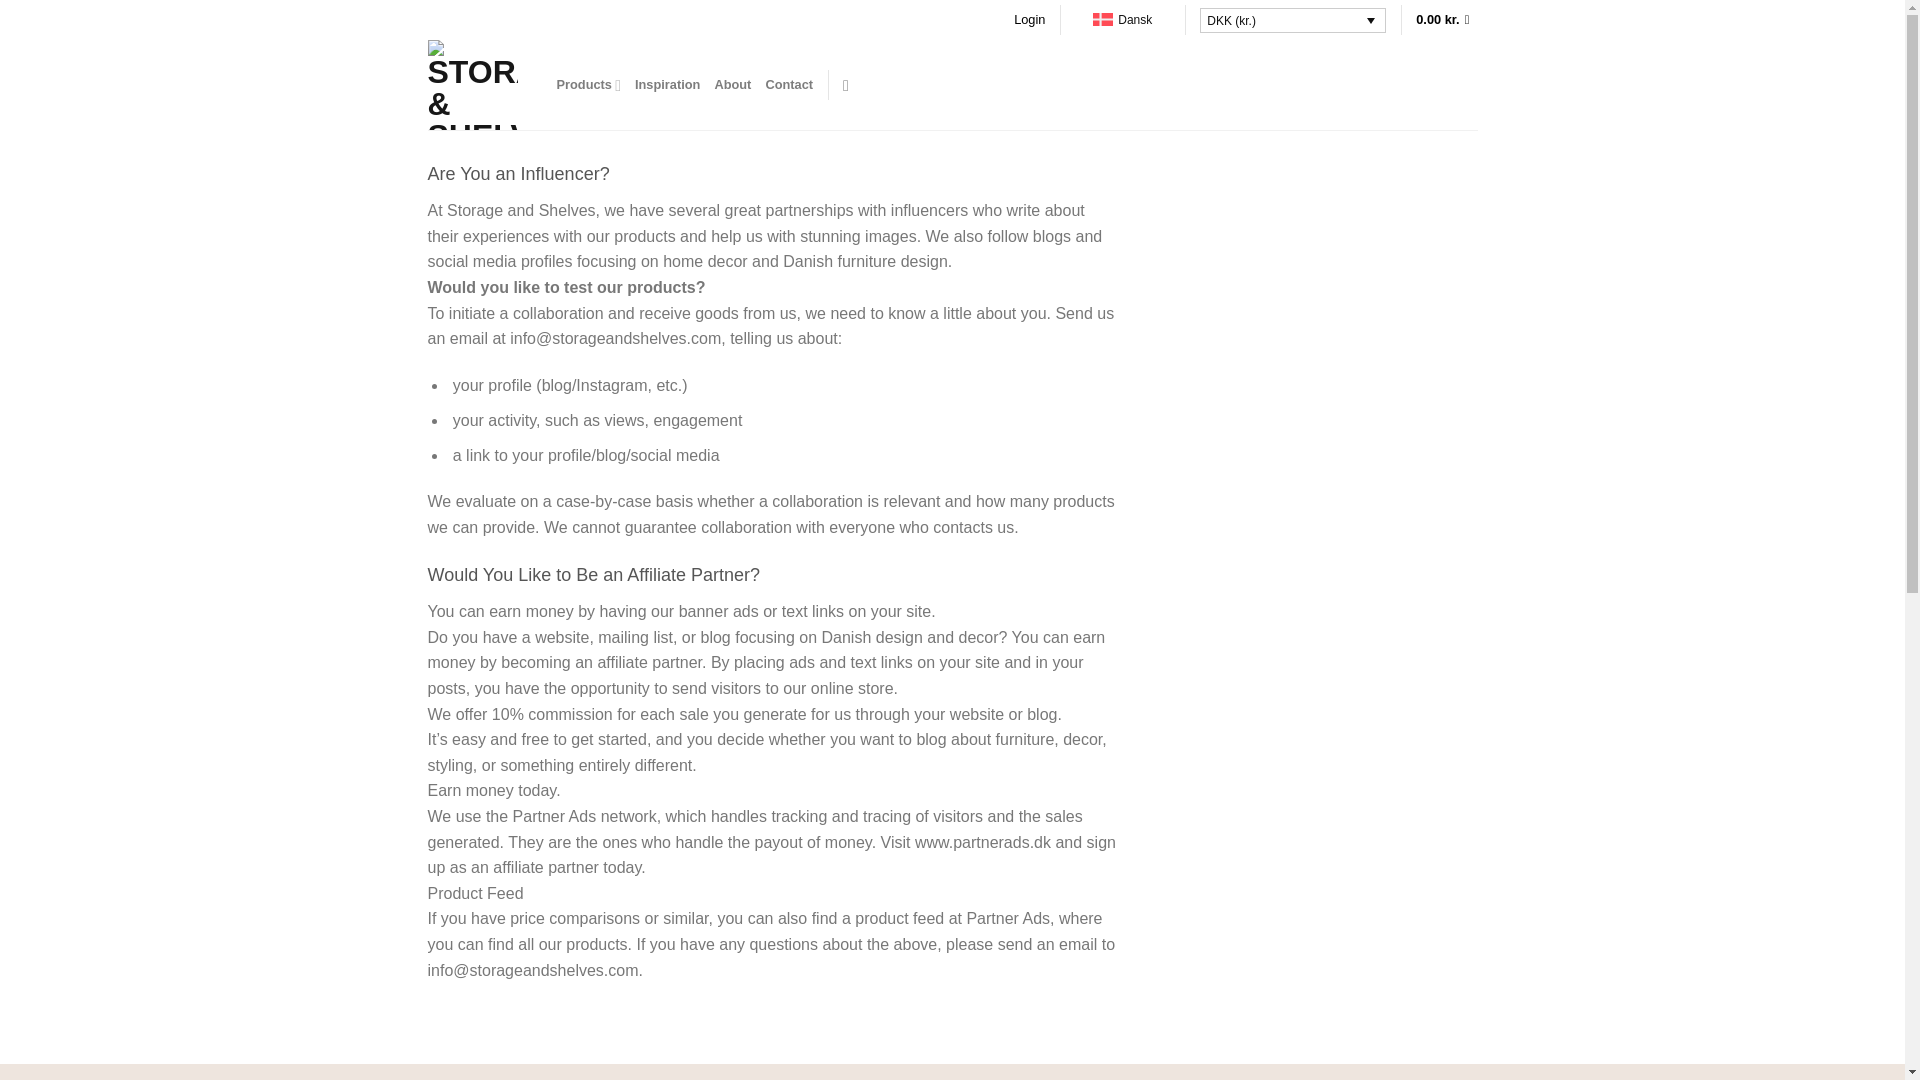  Describe the element at coordinates (1122, 20) in the screenshot. I see `Dansk` at that location.